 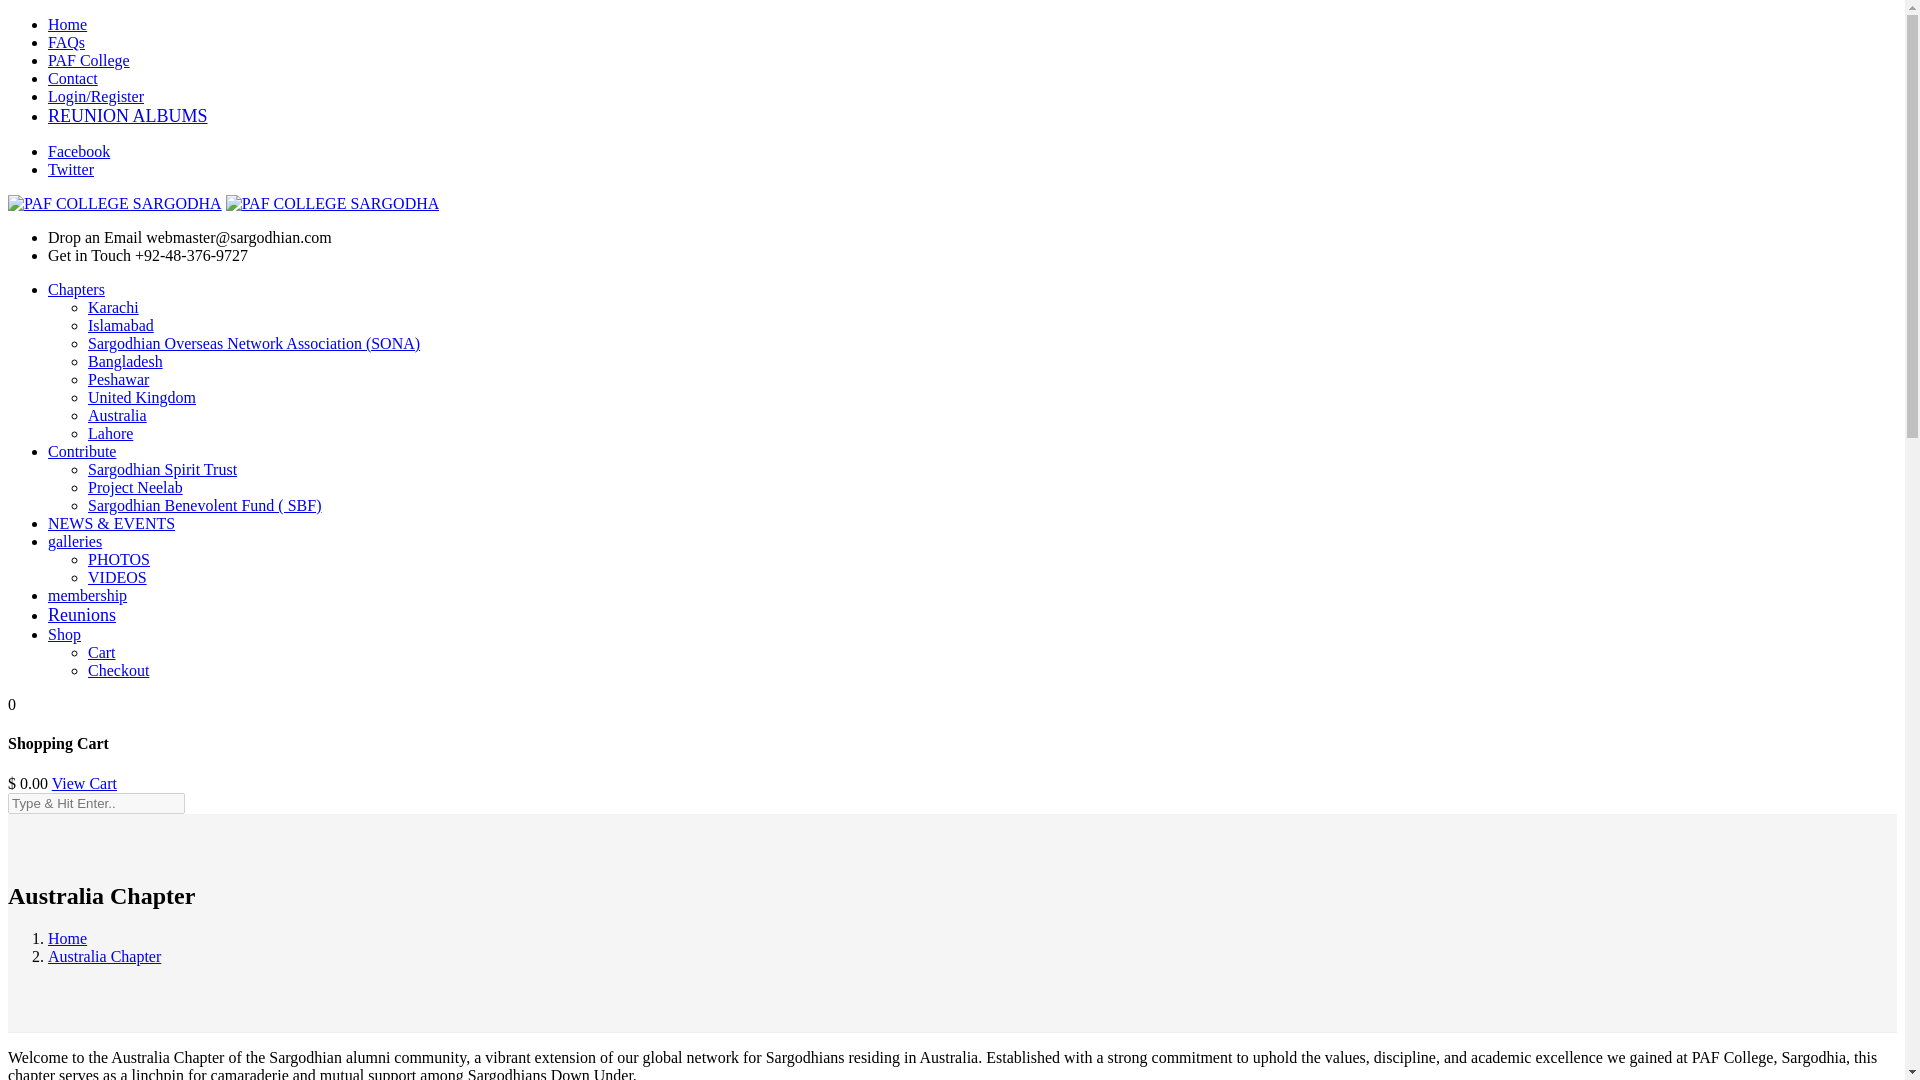 I want to click on Home, so click(x=67, y=24).